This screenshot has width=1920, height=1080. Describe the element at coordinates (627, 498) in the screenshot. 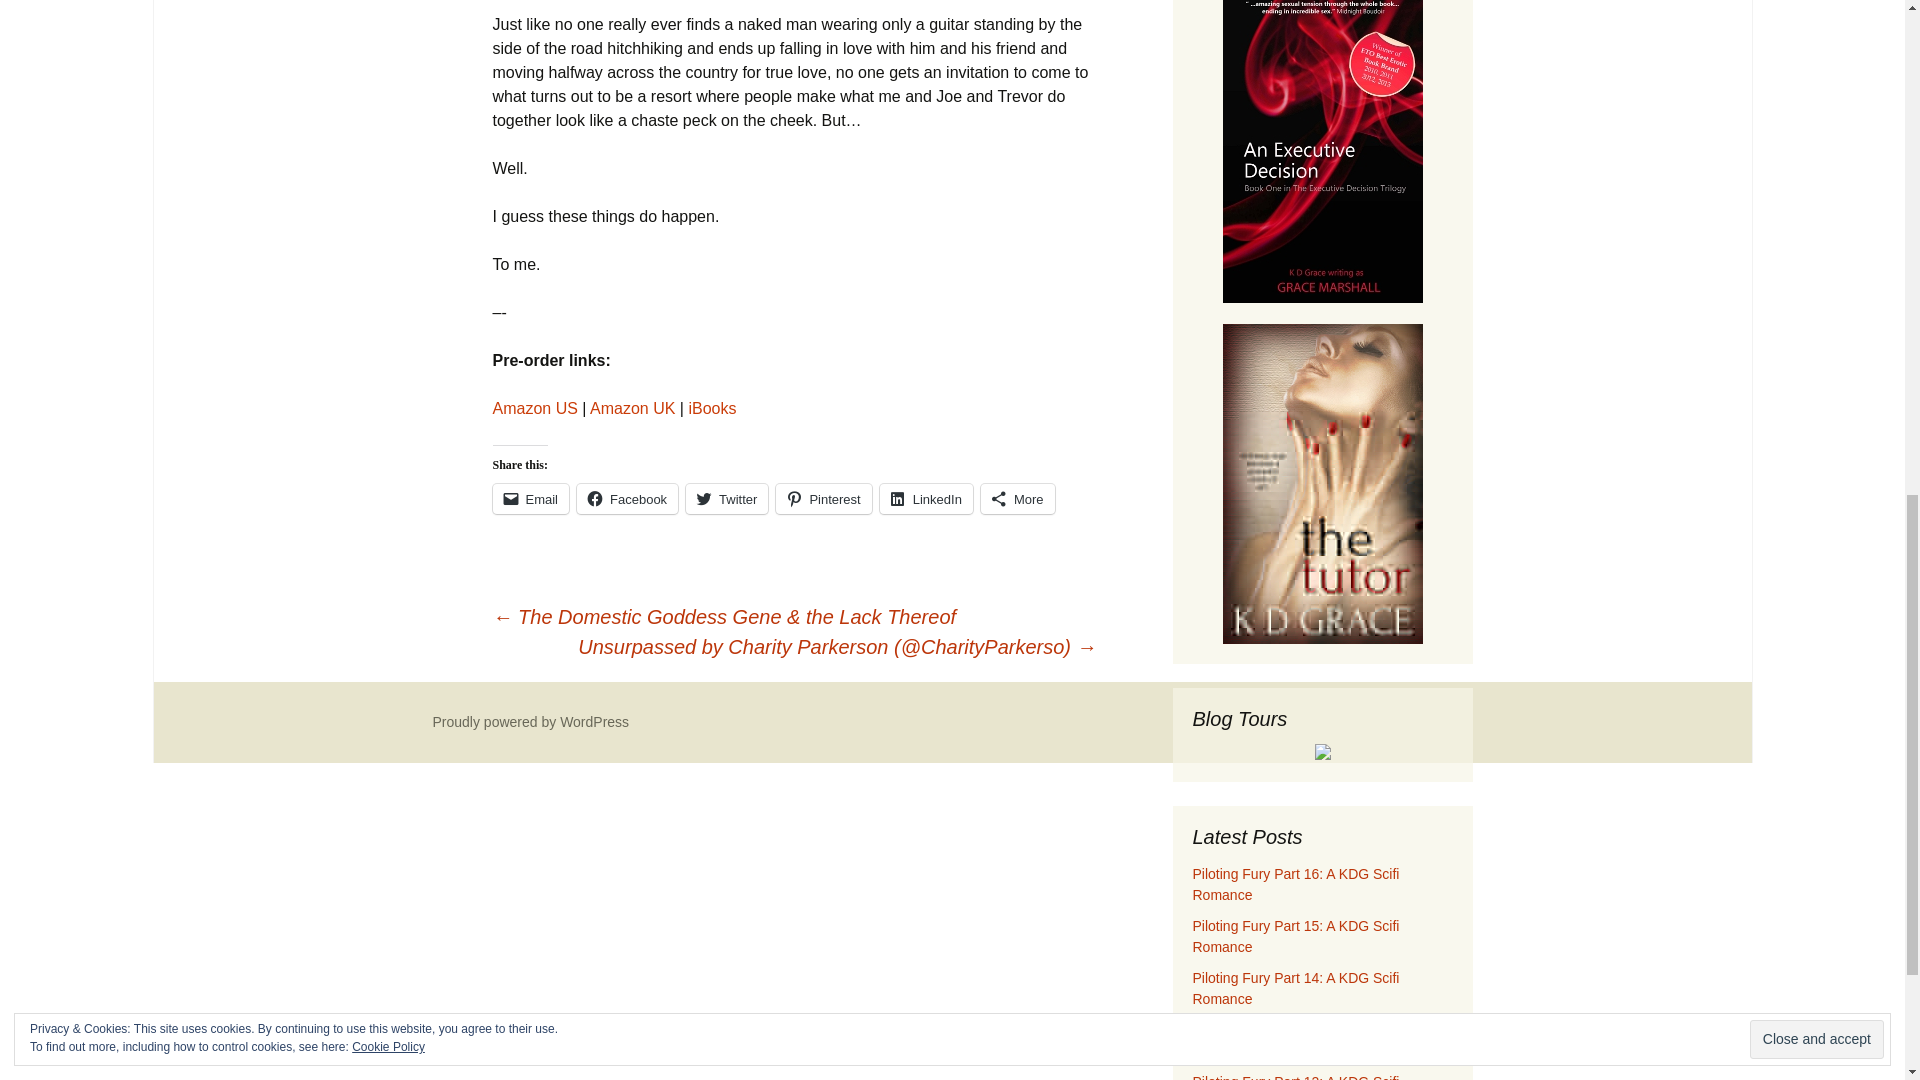

I see `Facebook` at that location.